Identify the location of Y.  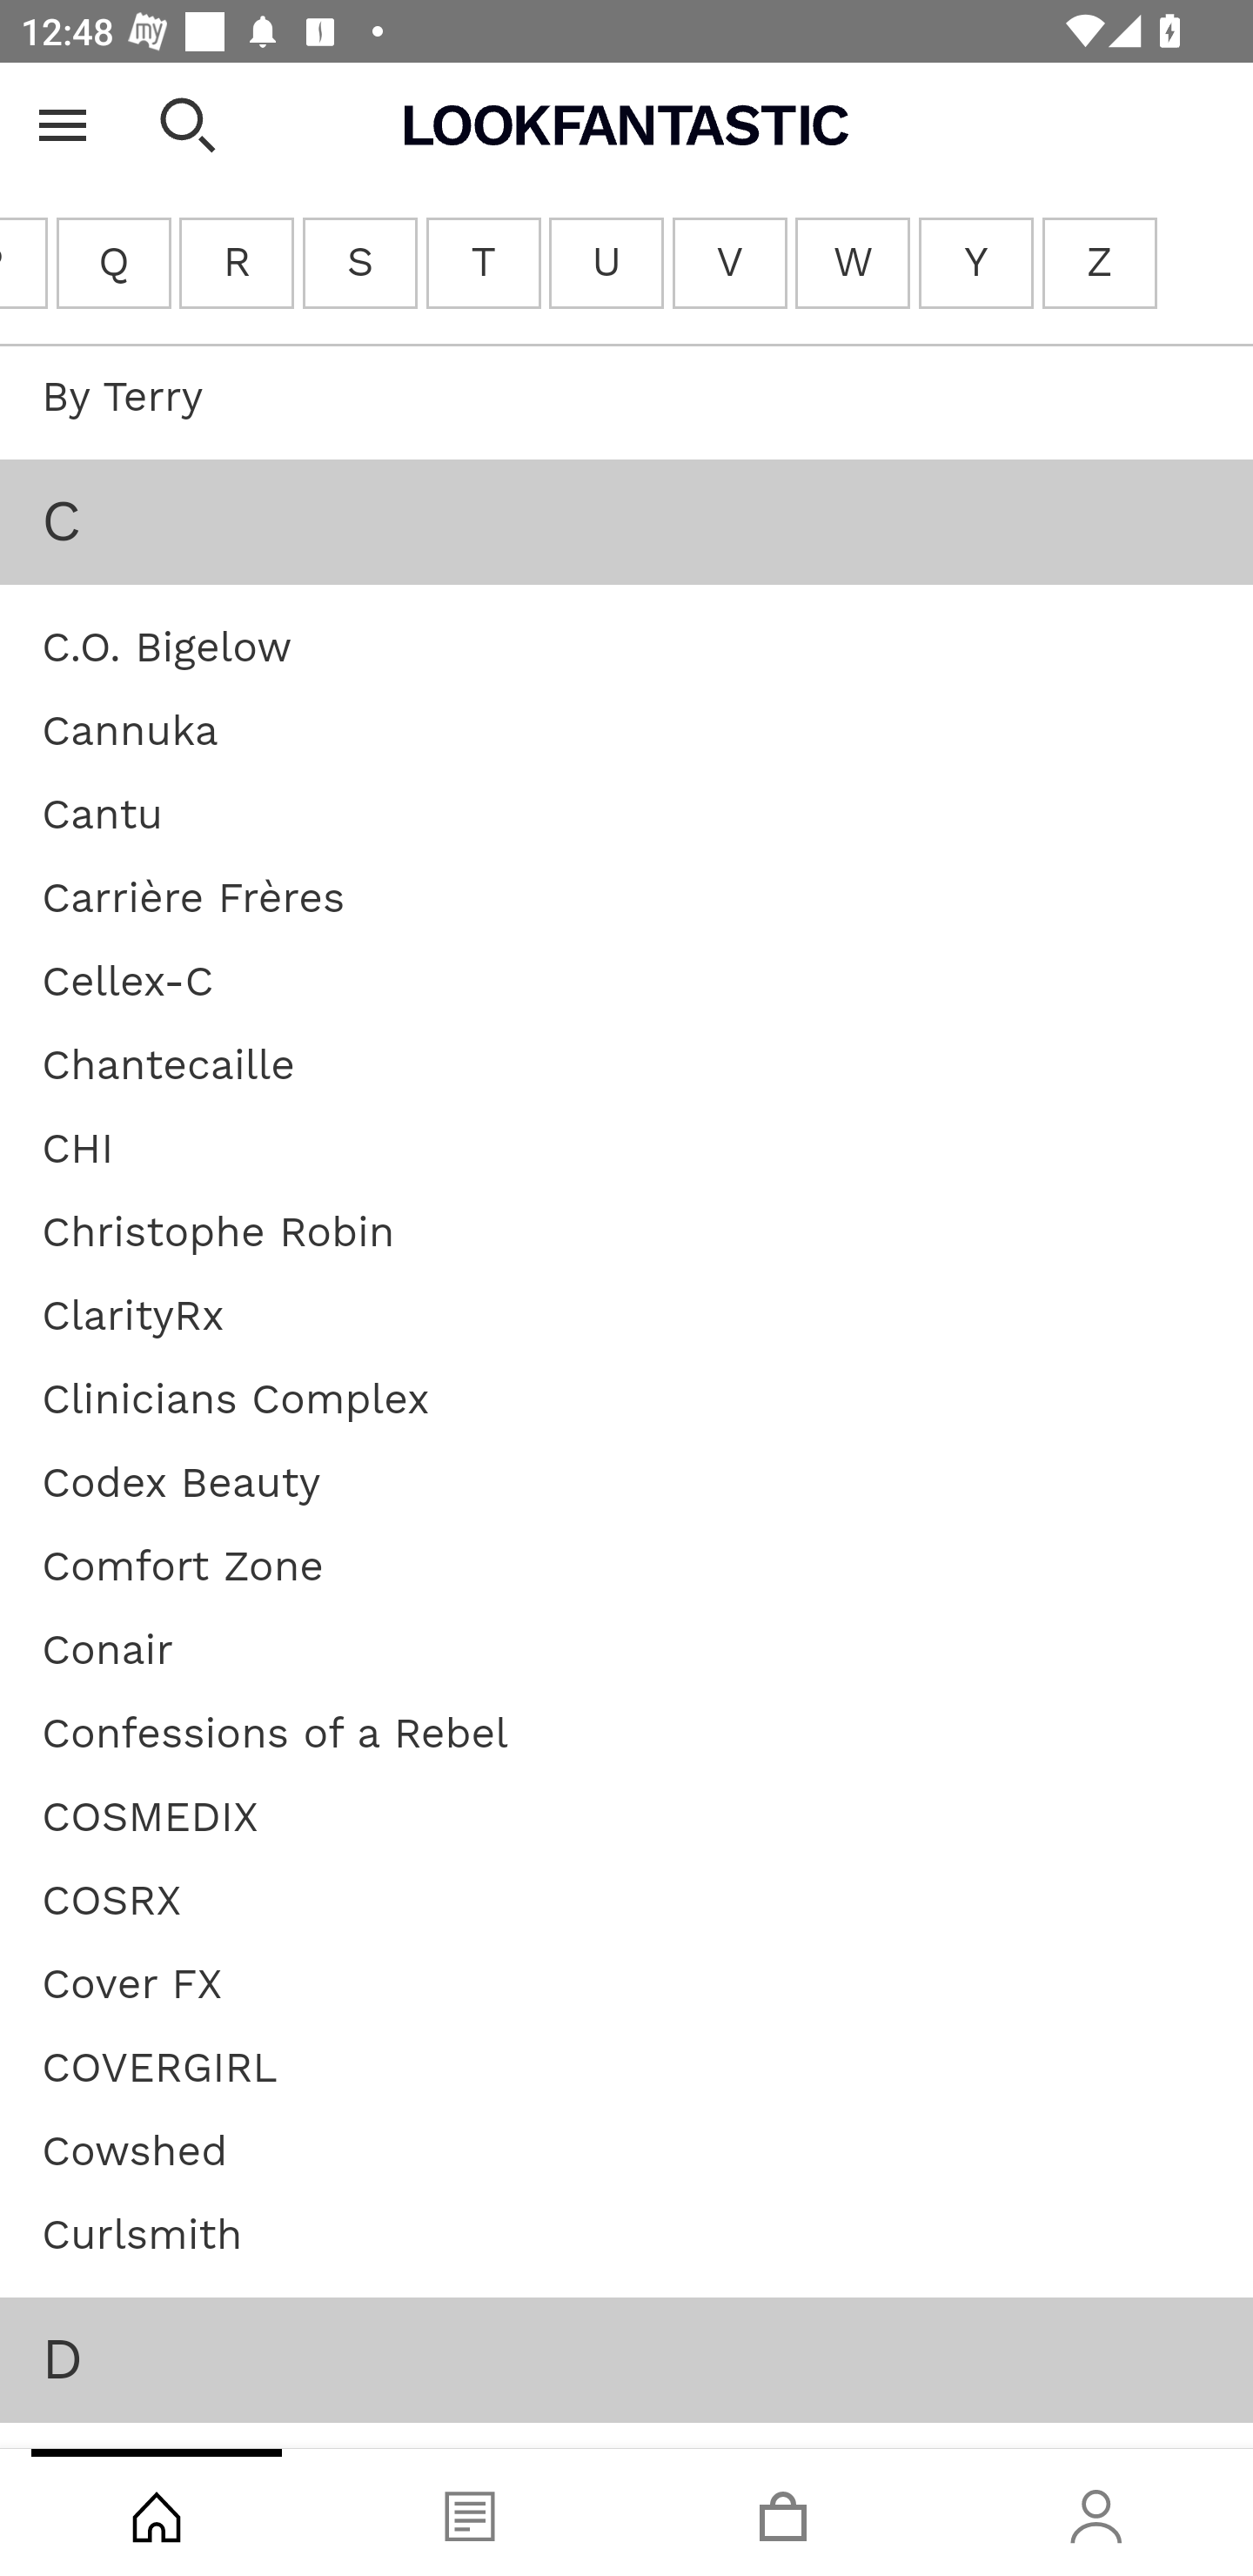
(976, 264).